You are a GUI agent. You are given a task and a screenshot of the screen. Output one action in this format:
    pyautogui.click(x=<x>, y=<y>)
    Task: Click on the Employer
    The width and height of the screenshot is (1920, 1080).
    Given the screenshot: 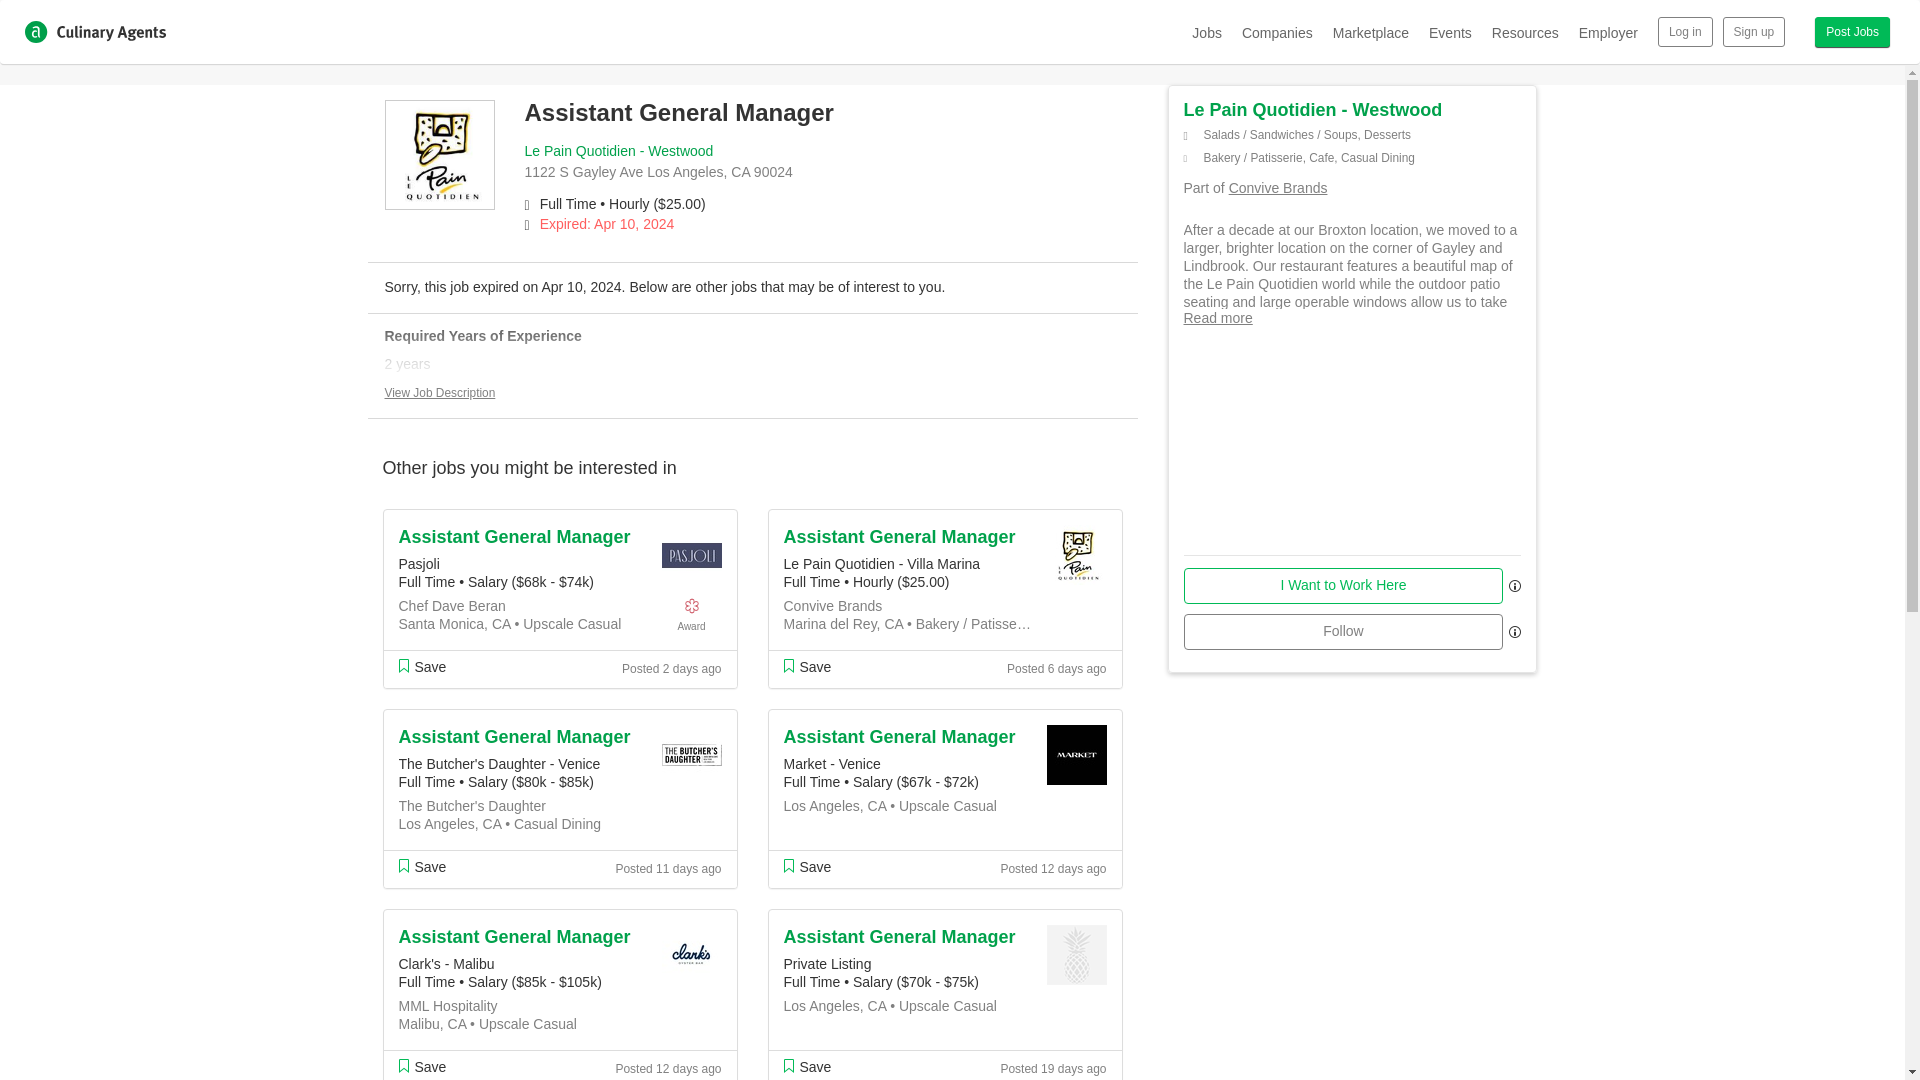 What is the action you would take?
    pyautogui.click(x=1608, y=32)
    